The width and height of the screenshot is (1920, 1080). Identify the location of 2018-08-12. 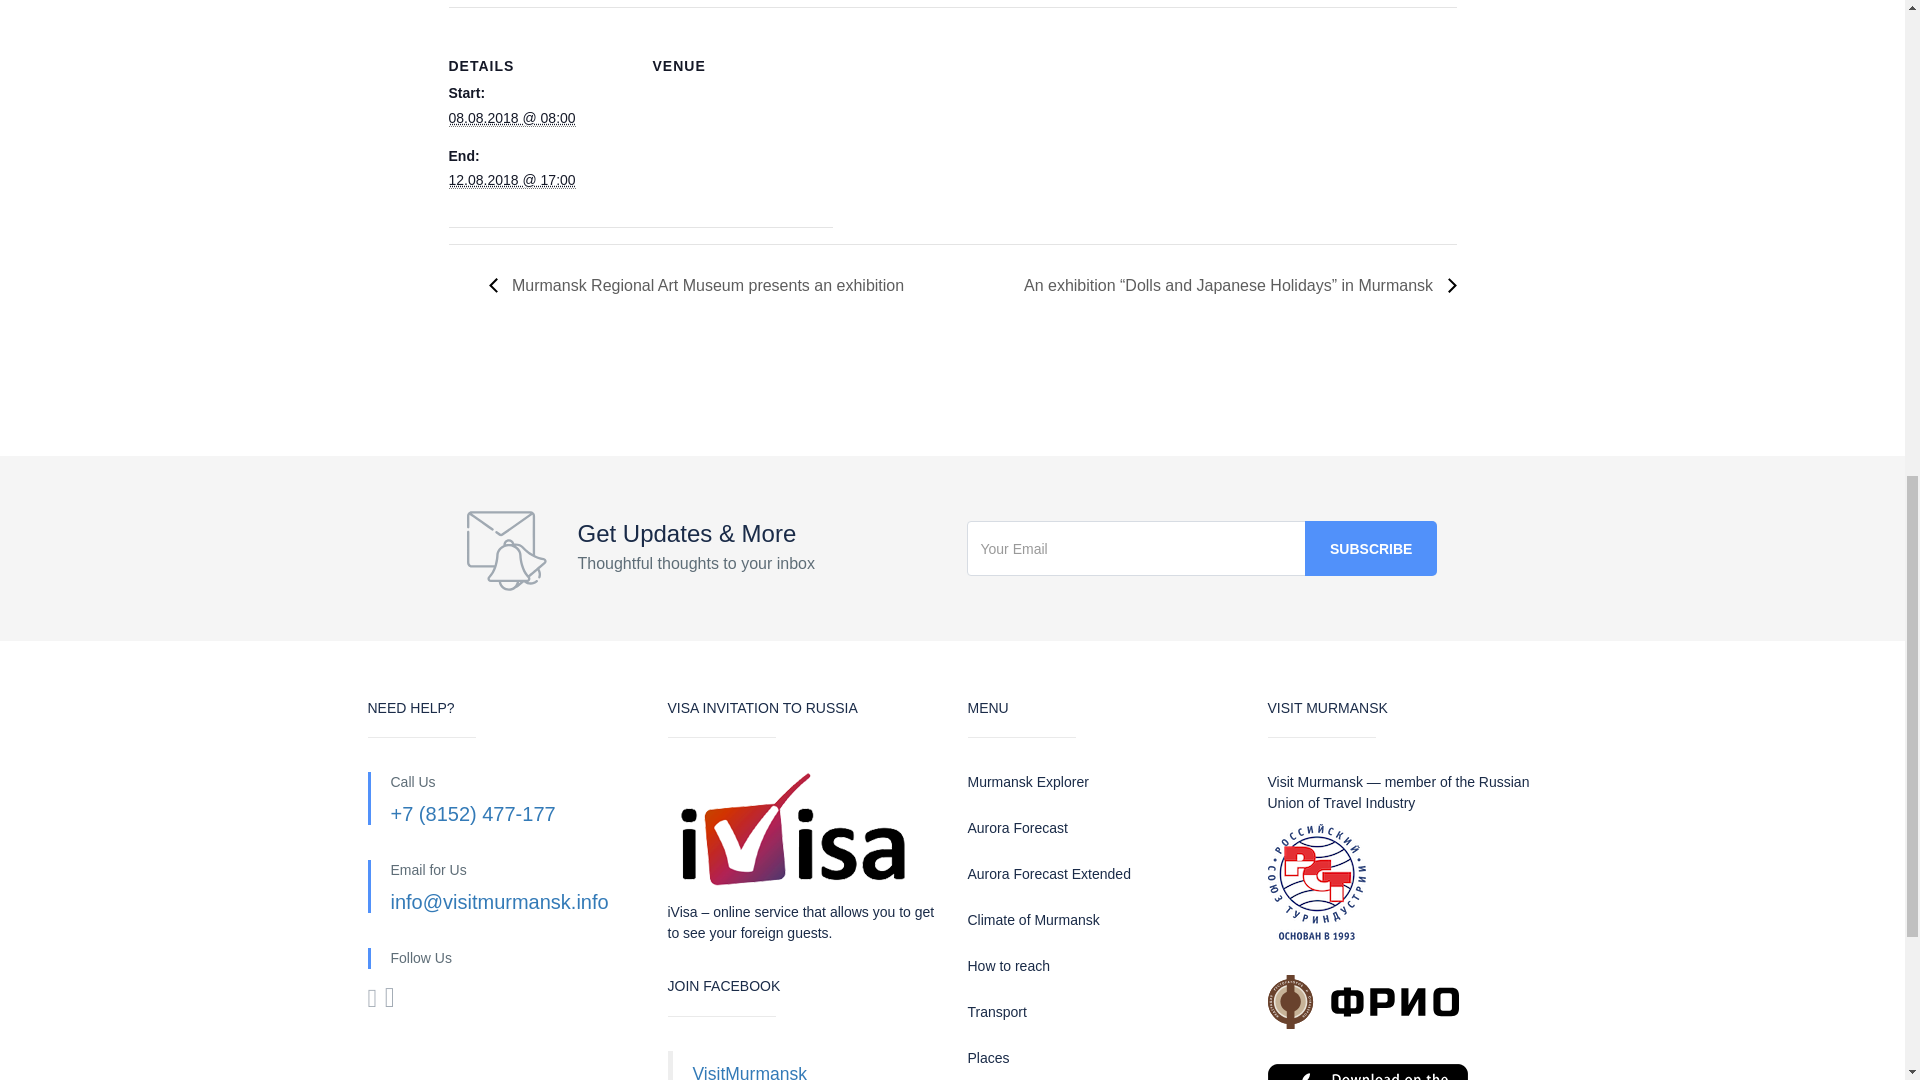
(510, 180).